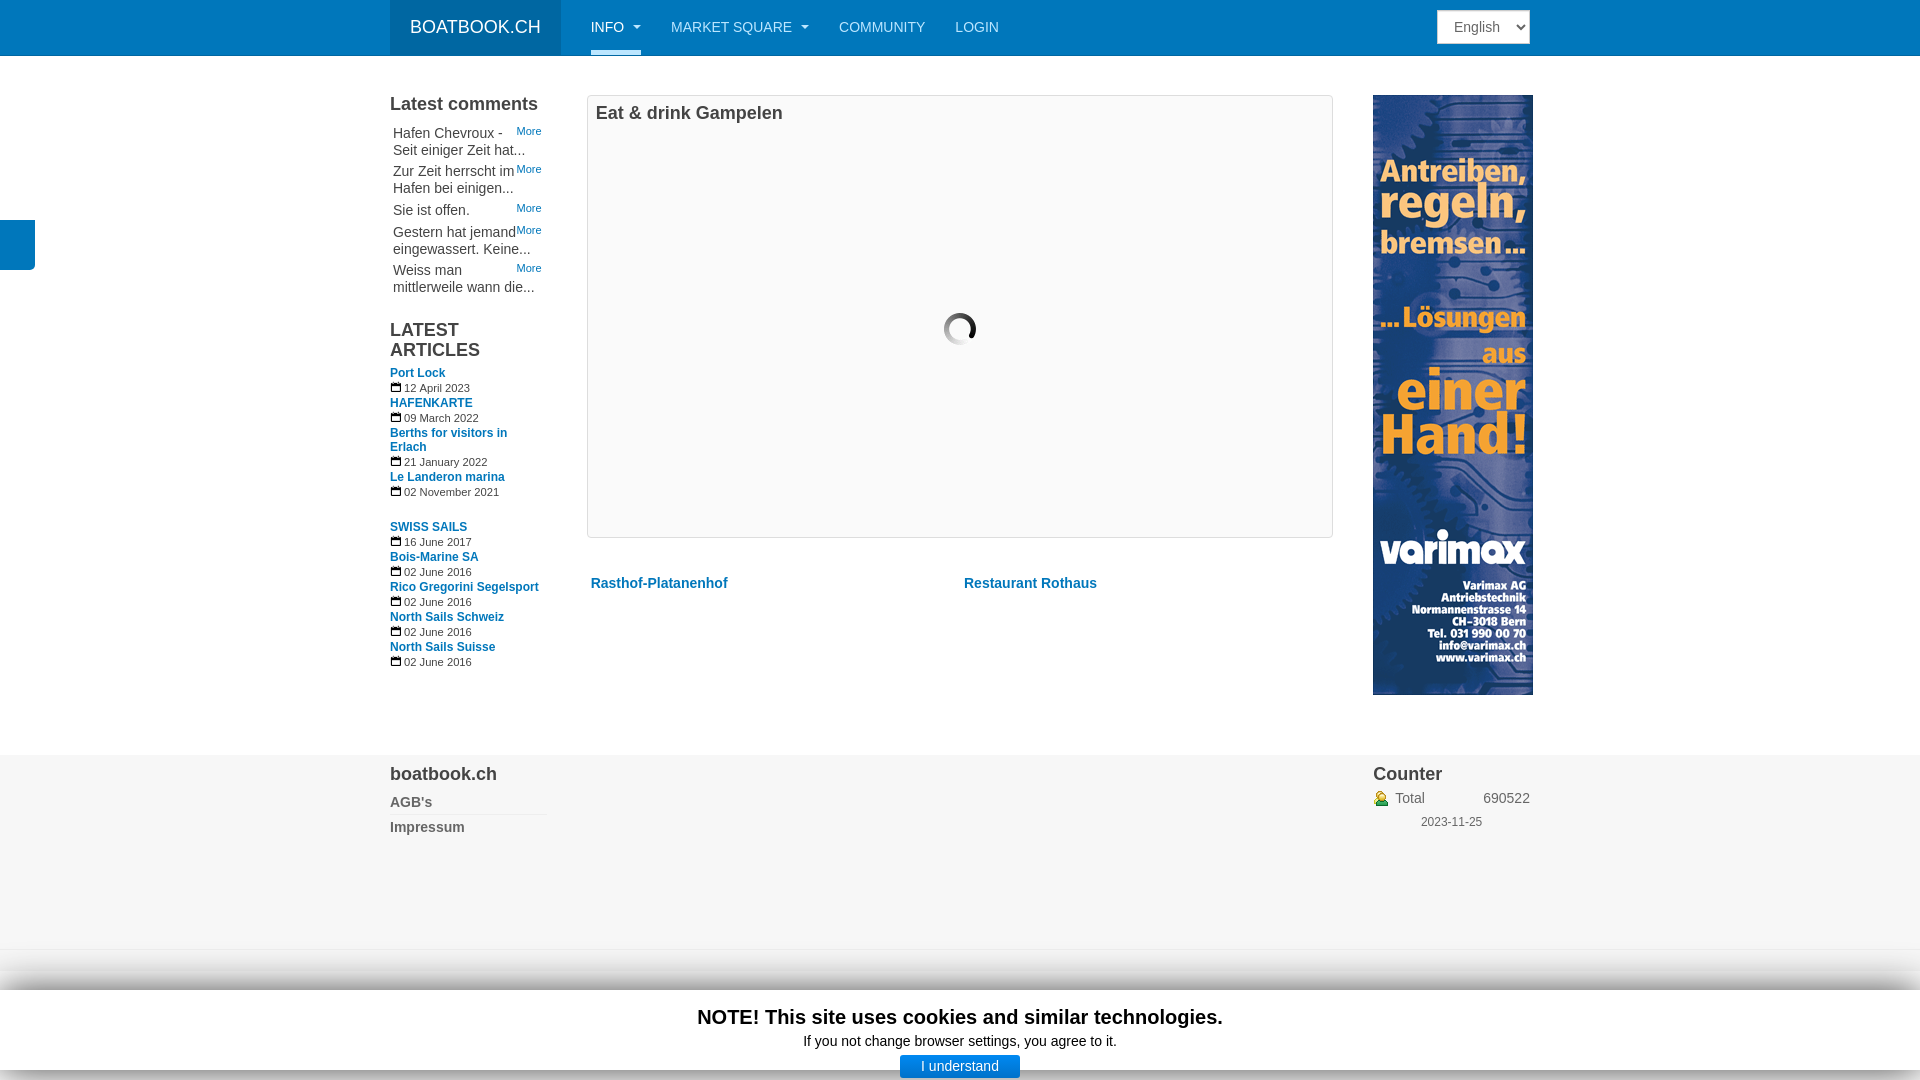 This screenshot has height=1080, width=1920. Describe the element at coordinates (616, 28) in the screenshot. I see `INFO` at that location.